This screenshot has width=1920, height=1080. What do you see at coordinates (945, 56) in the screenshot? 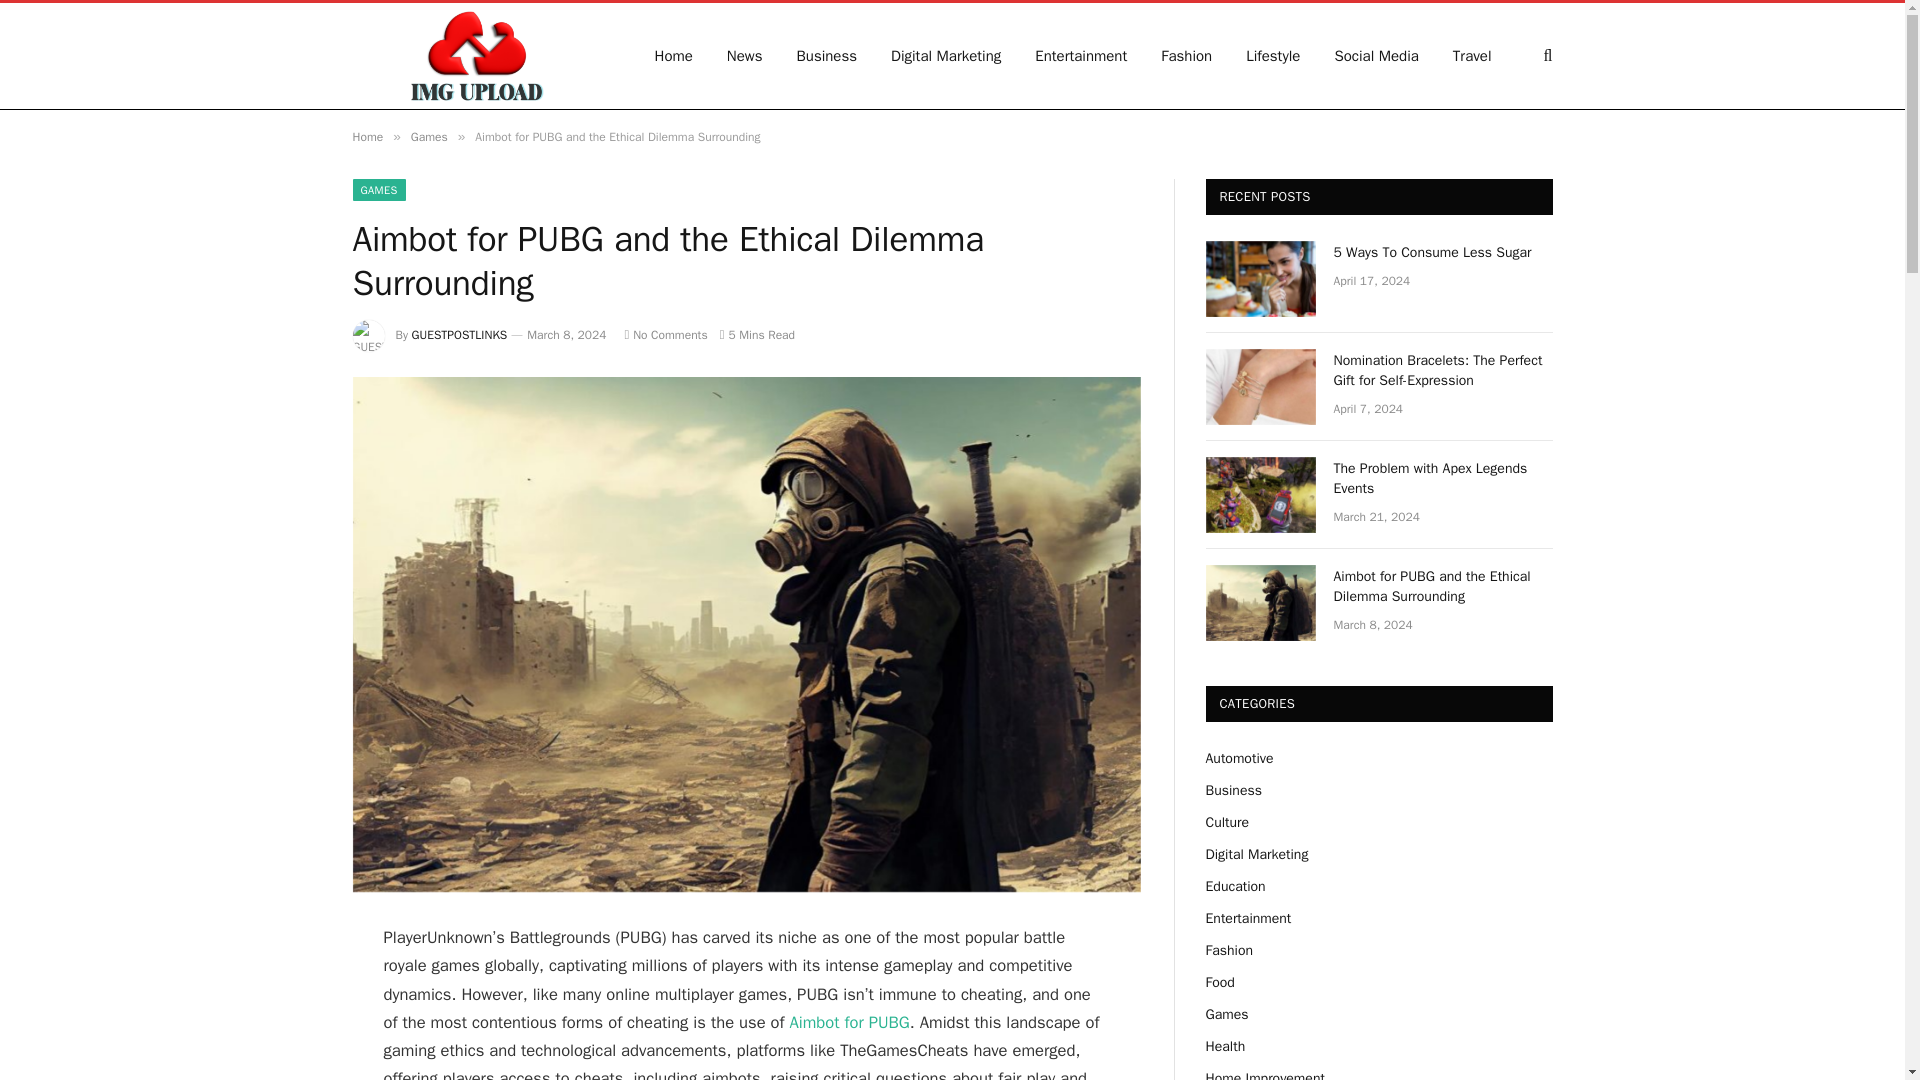
I see `Digital Marketing` at bounding box center [945, 56].